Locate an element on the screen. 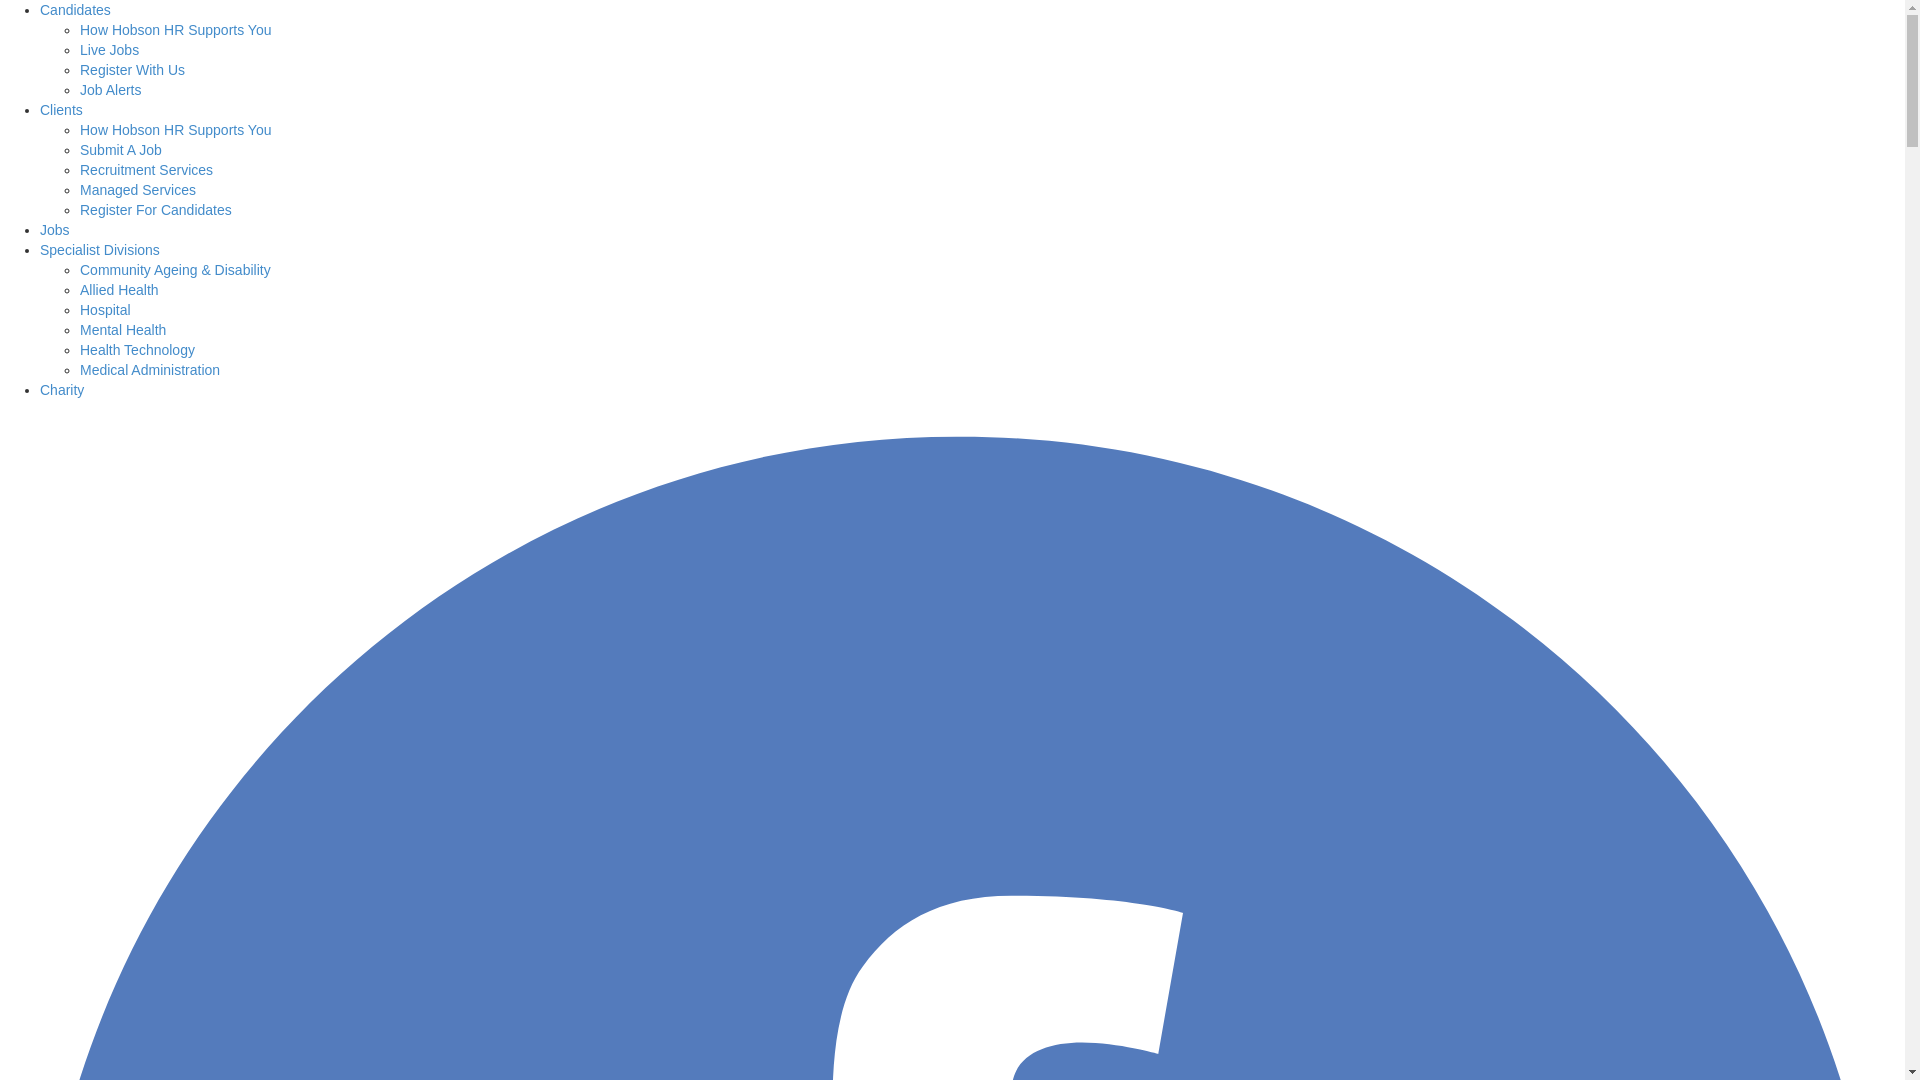  Register For Candidates is located at coordinates (156, 210).